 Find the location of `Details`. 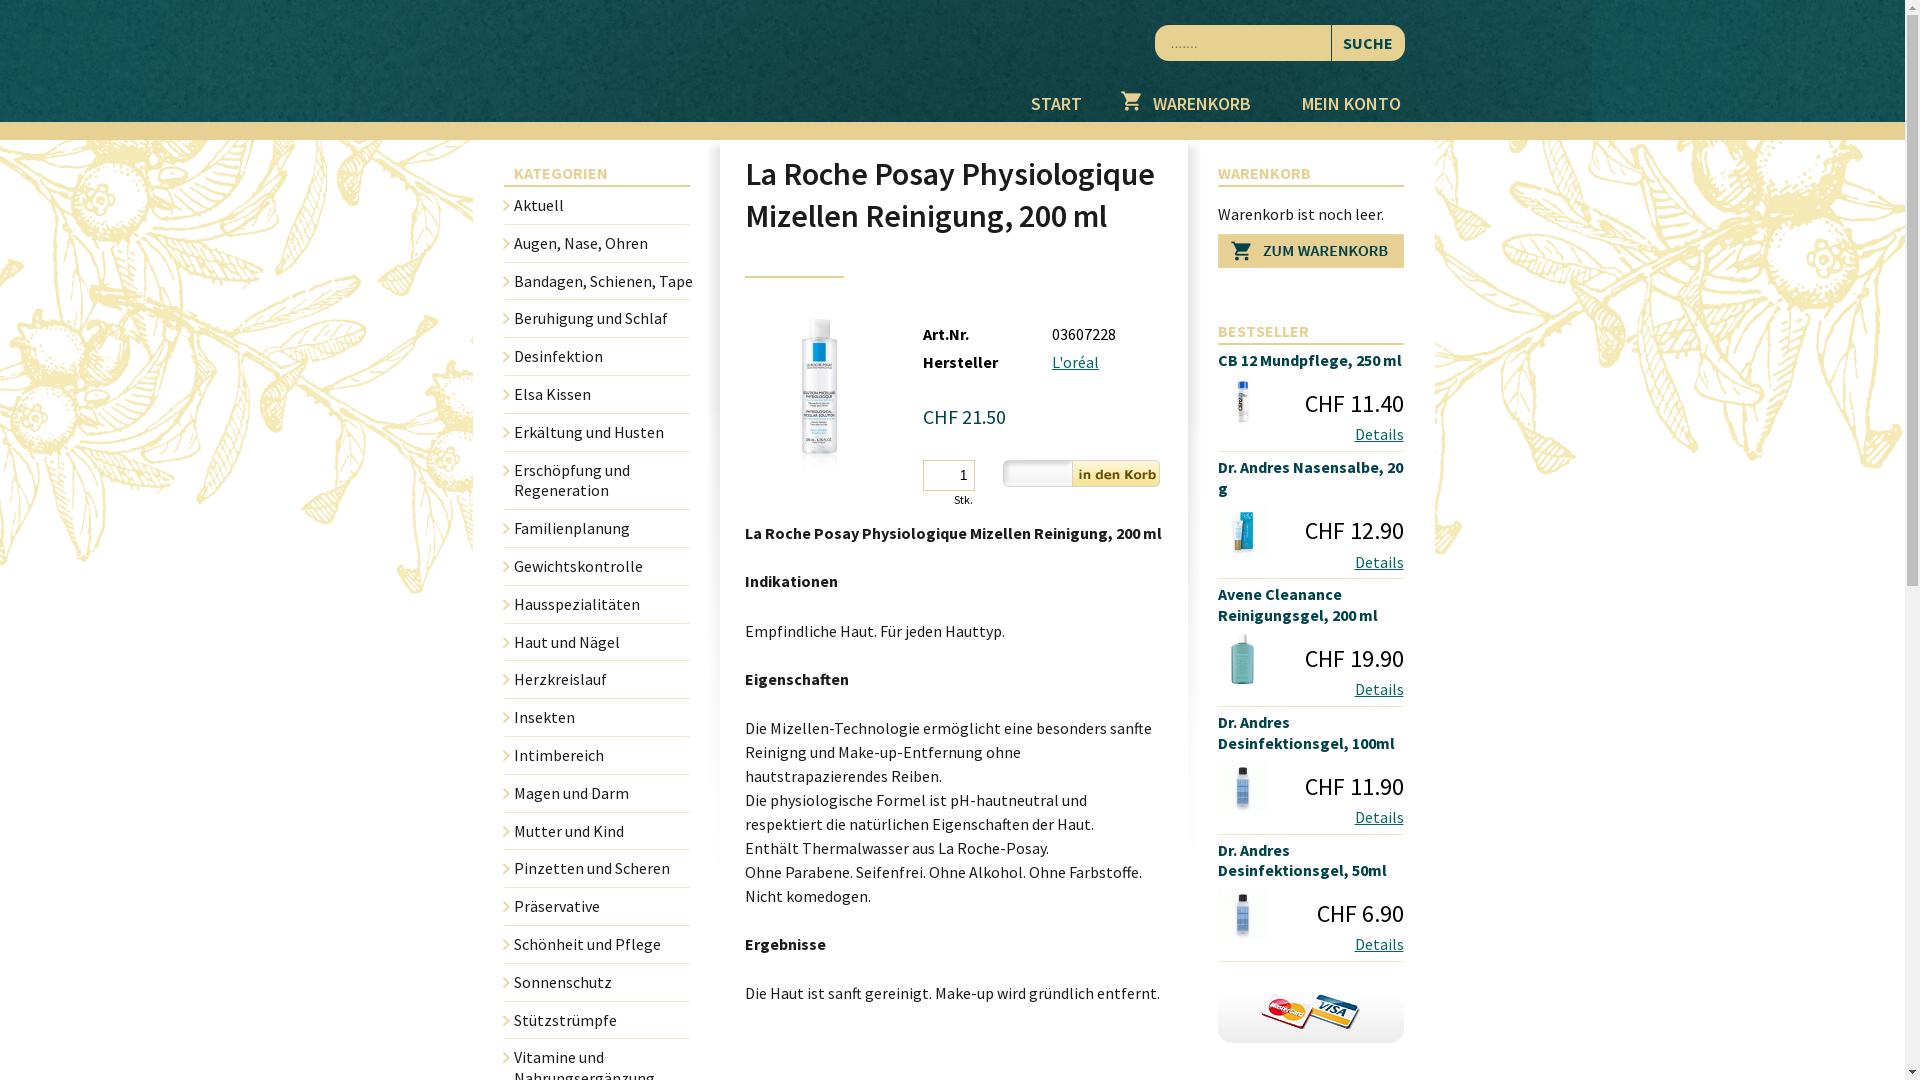

Details is located at coordinates (1378, 562).